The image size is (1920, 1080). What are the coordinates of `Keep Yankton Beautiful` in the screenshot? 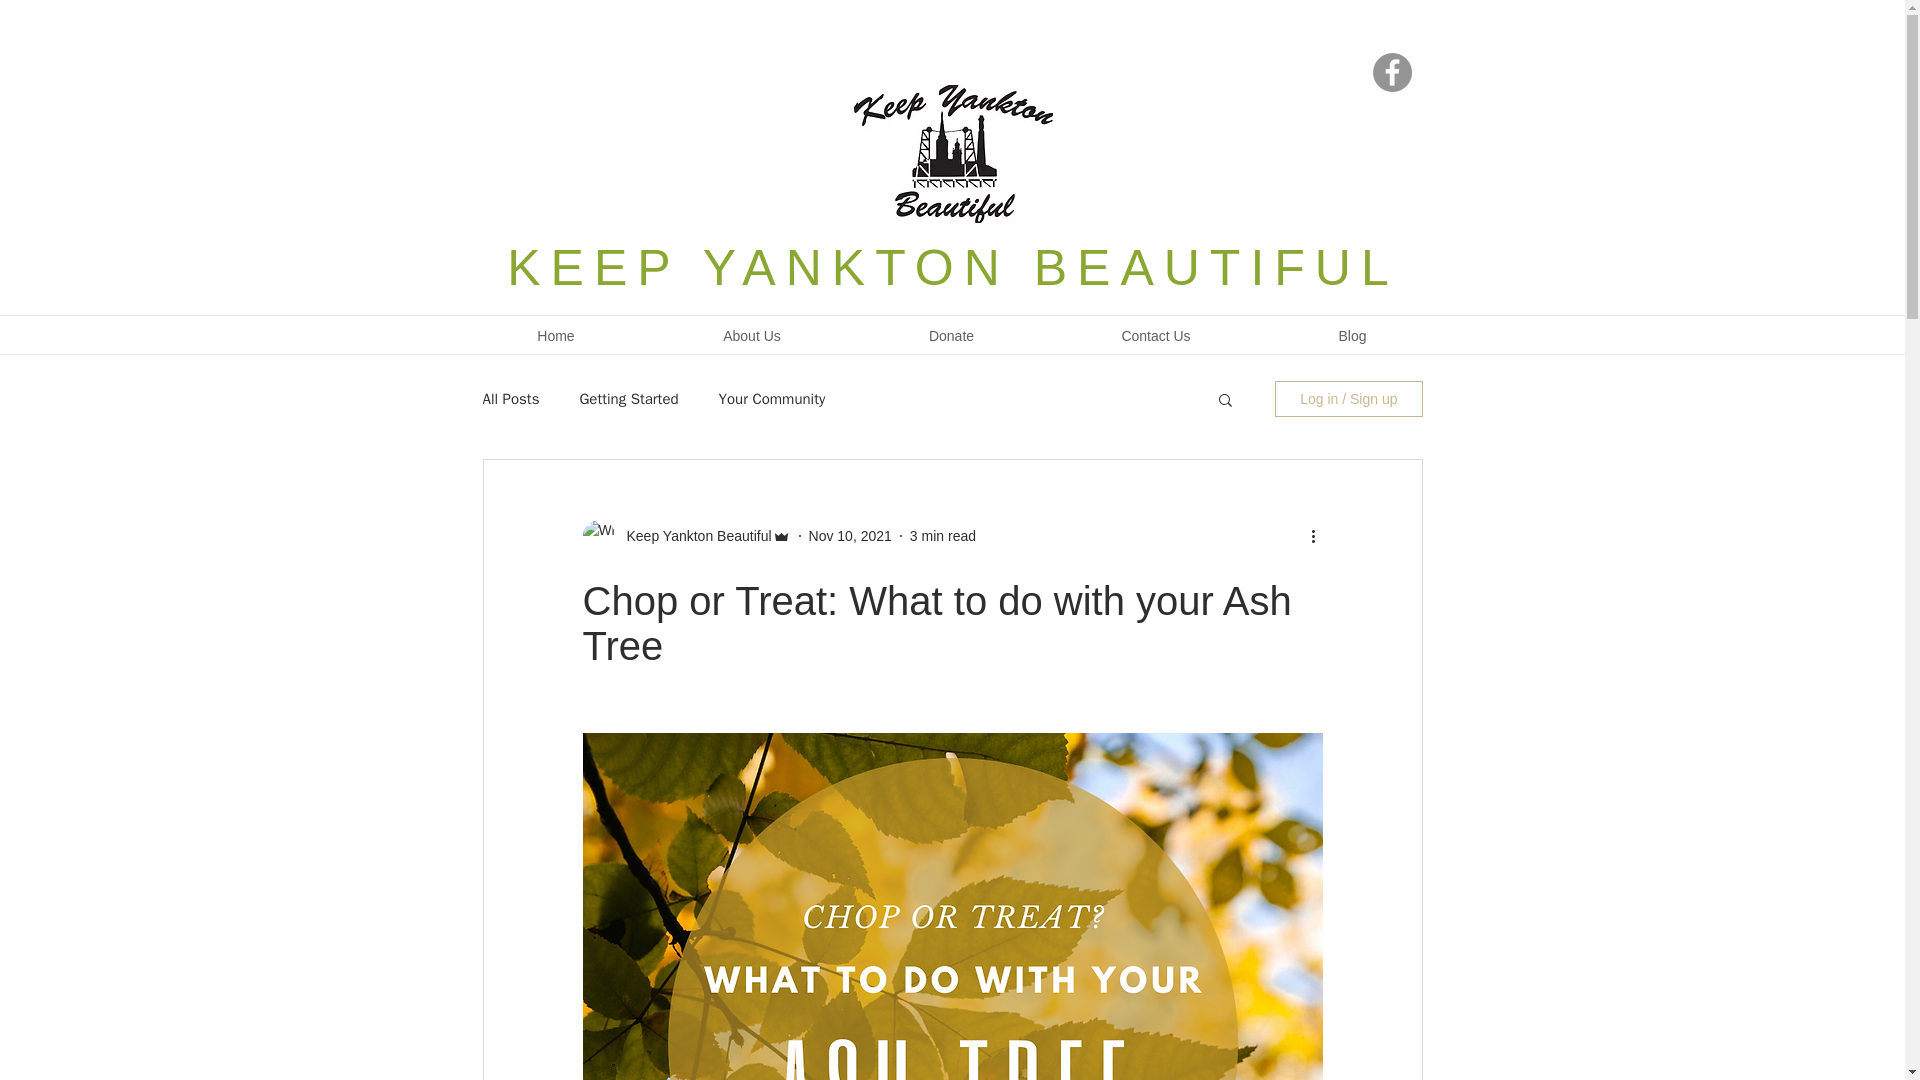 It's located at (692, 536).